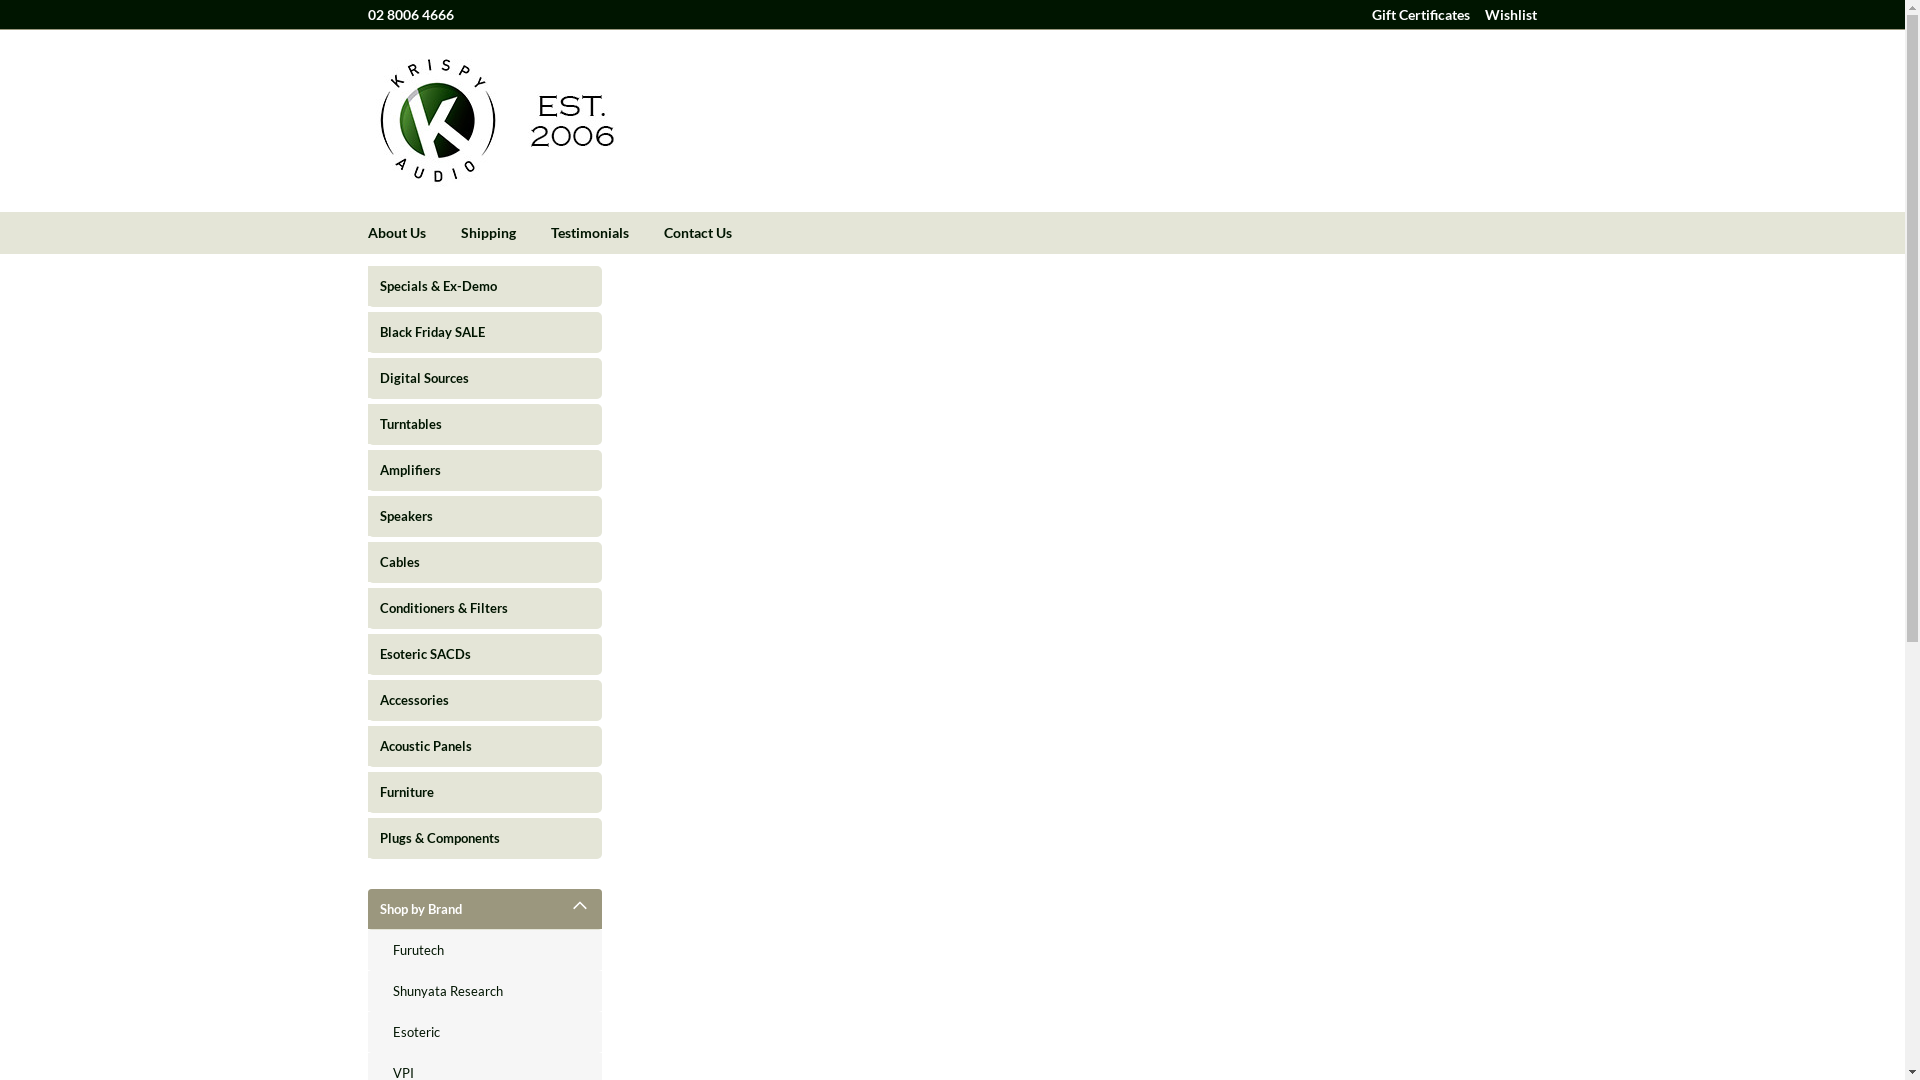  I want to click on Specials & Ex-Demo, so click(468, 286).